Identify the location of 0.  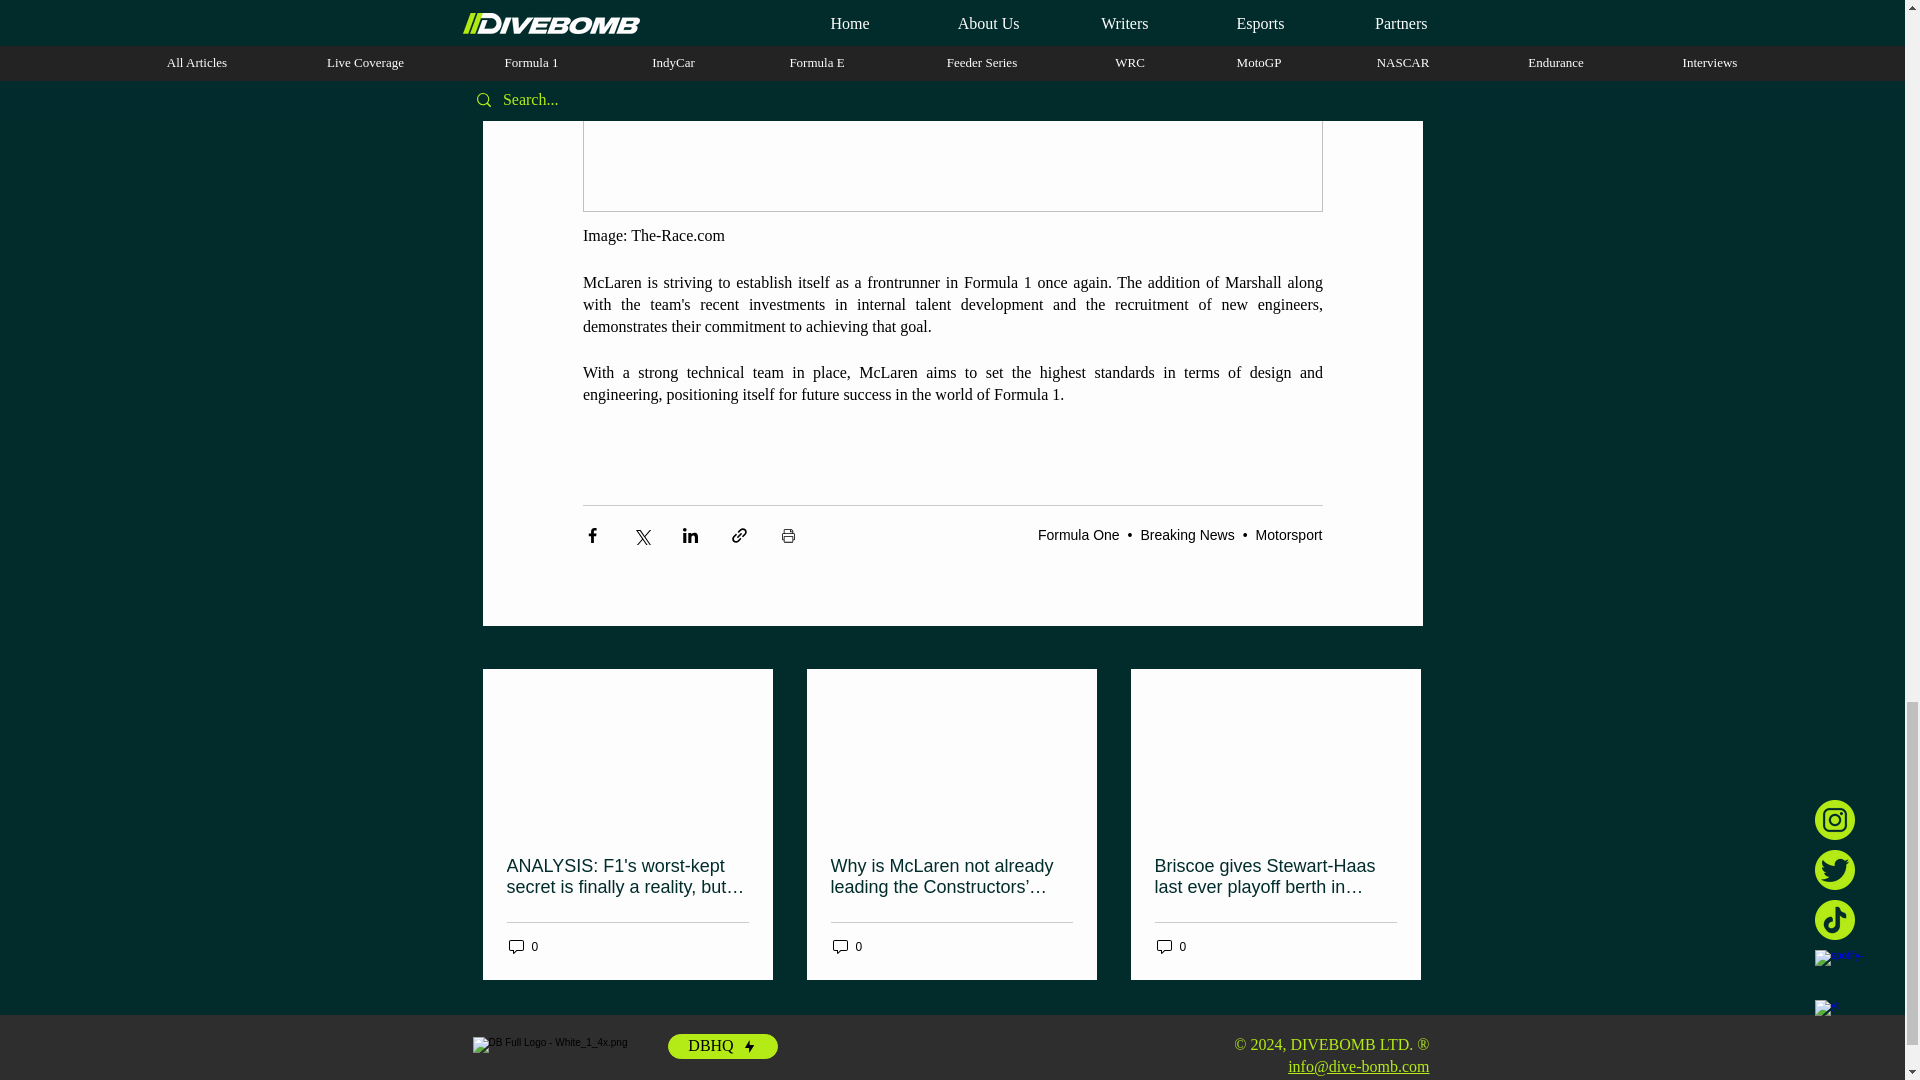
(522, 946).